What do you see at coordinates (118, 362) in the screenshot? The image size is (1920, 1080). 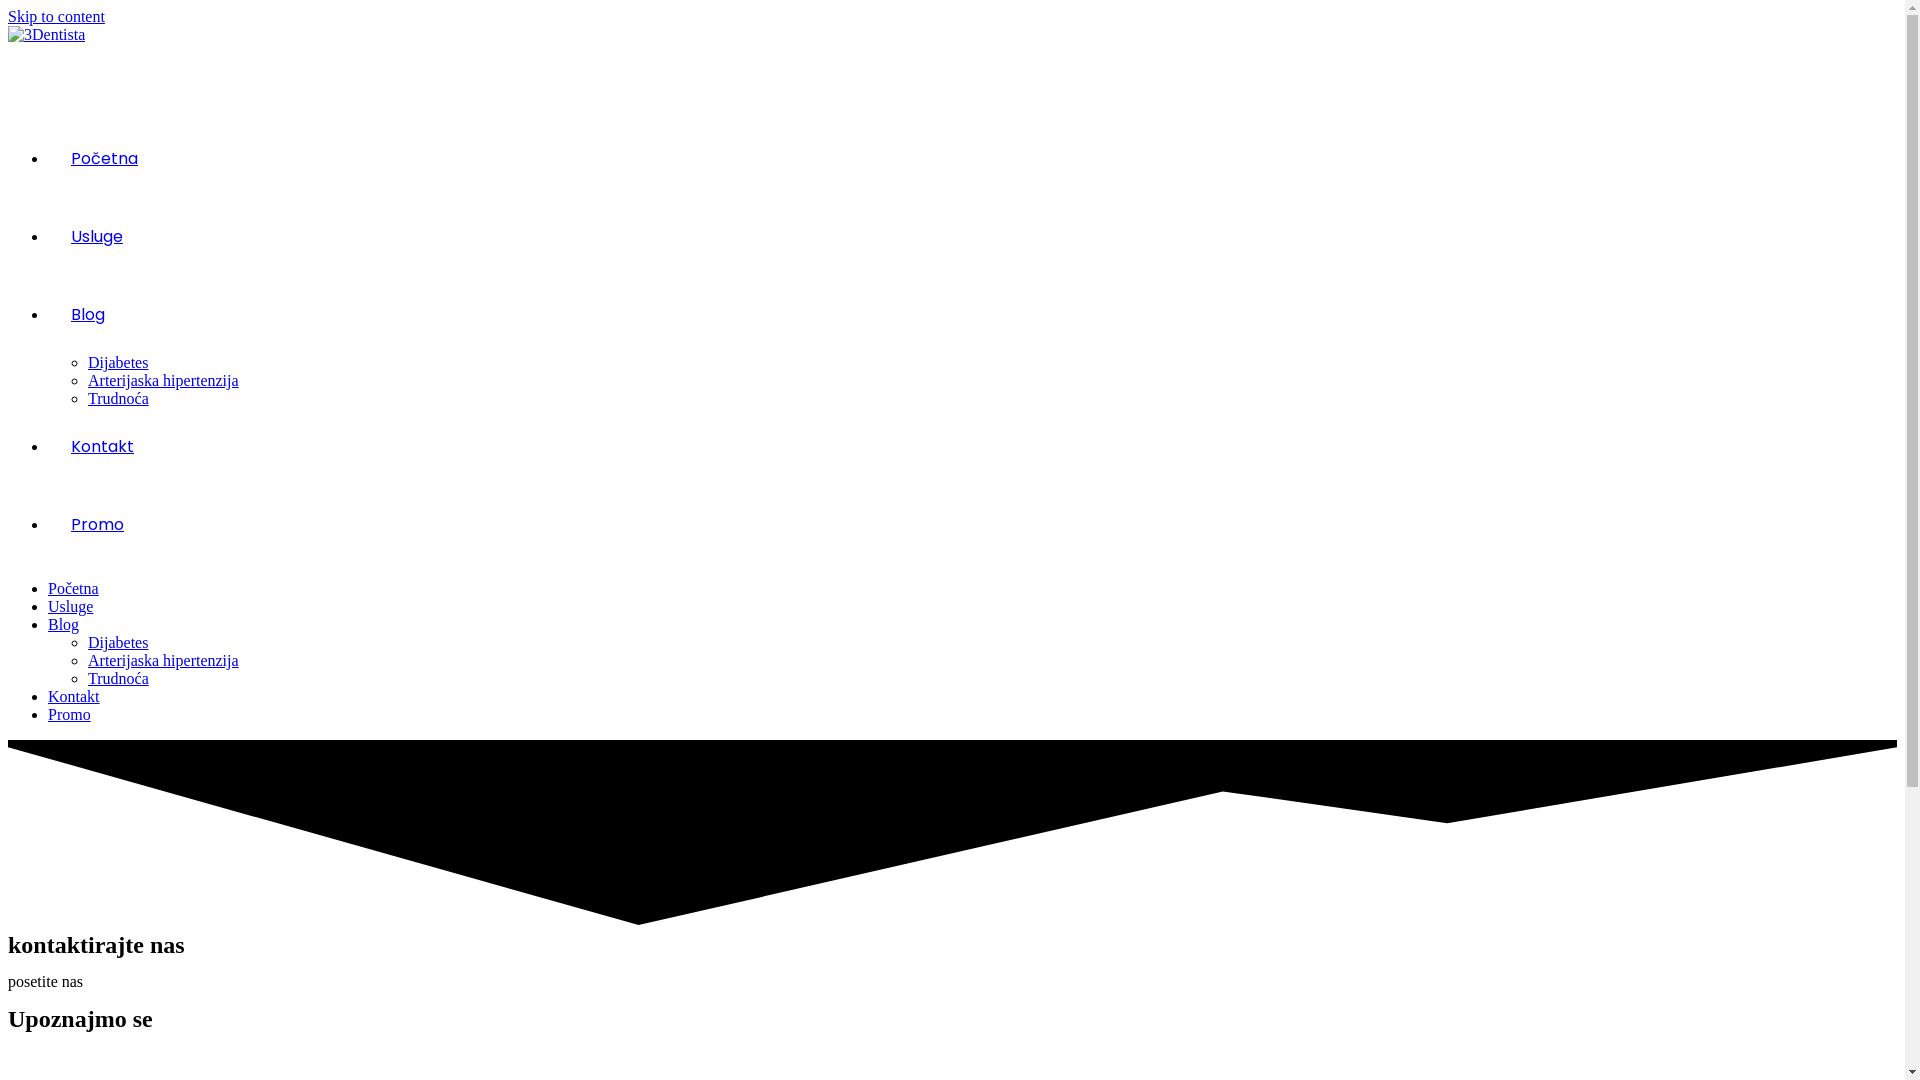 I see `Dijabetes` at bounding box center [118, 362].